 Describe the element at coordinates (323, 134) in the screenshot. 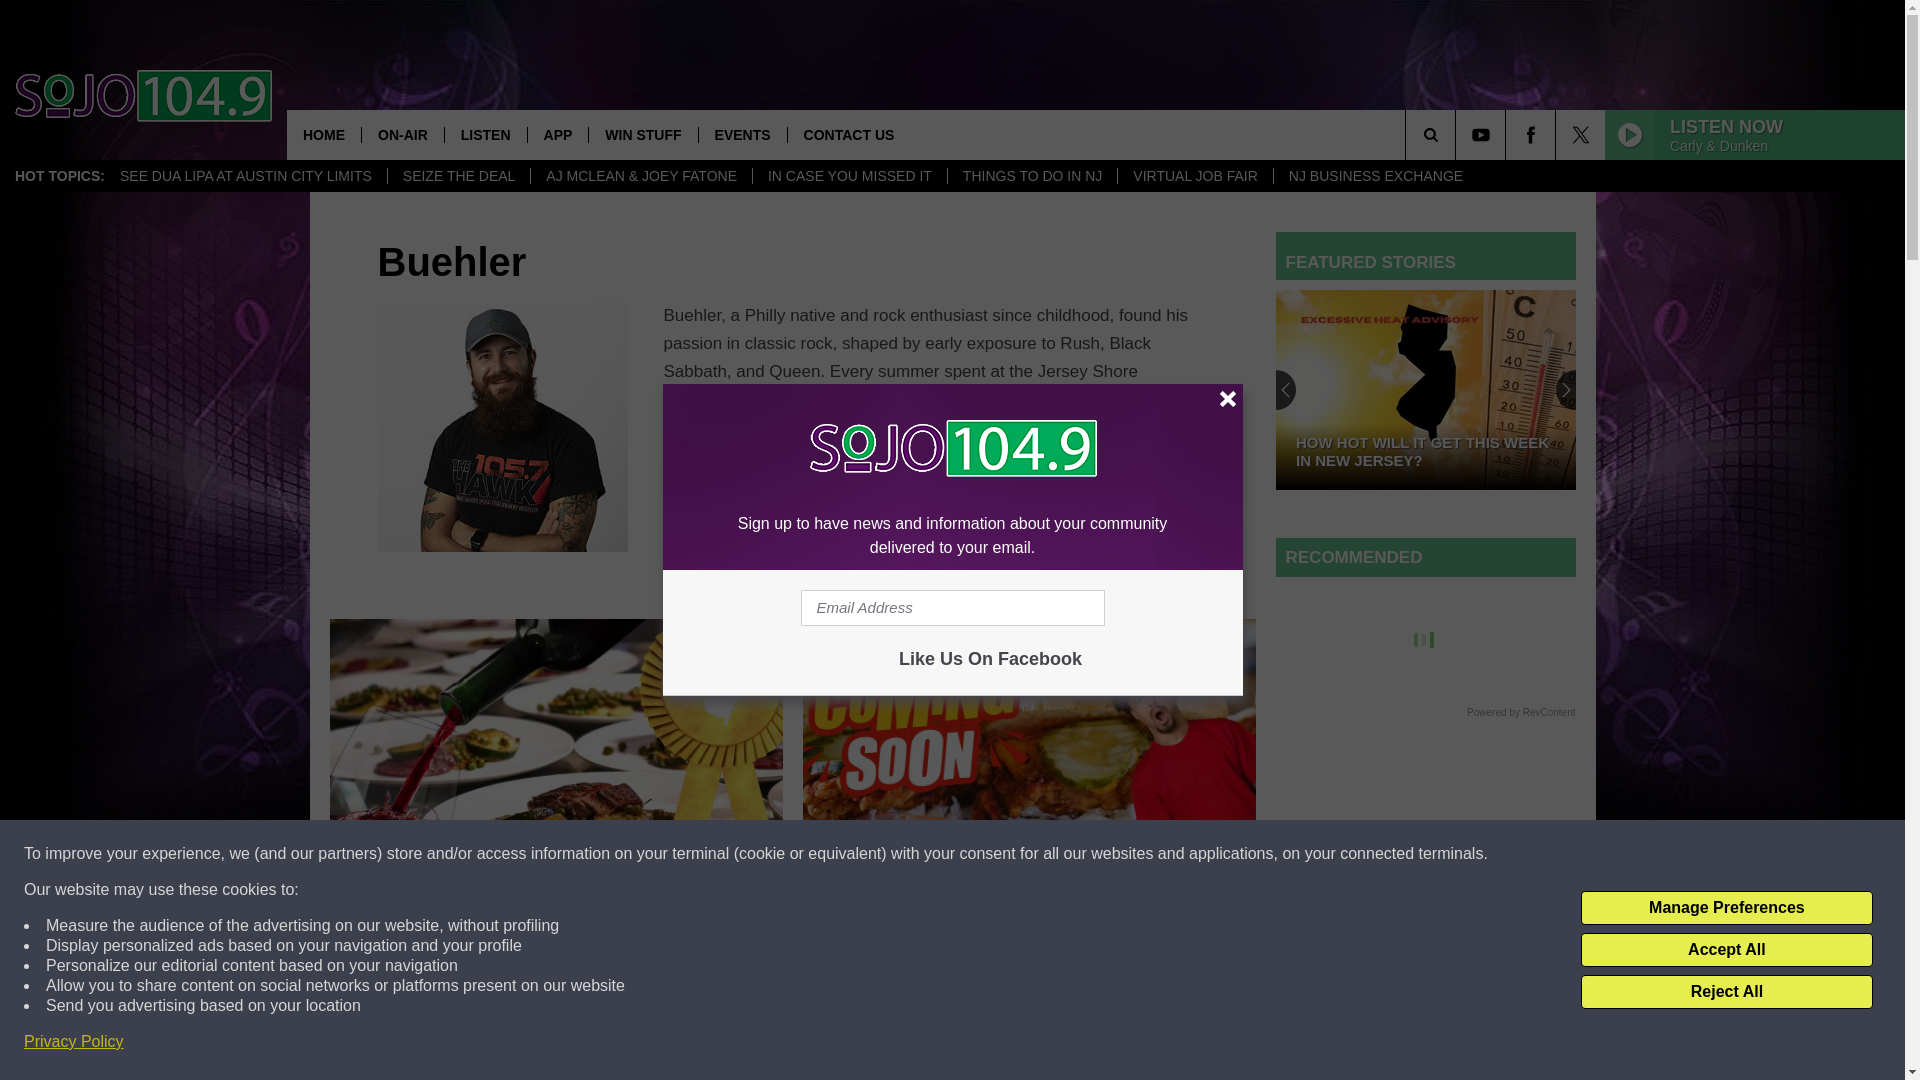

I see `HOME` at that location.